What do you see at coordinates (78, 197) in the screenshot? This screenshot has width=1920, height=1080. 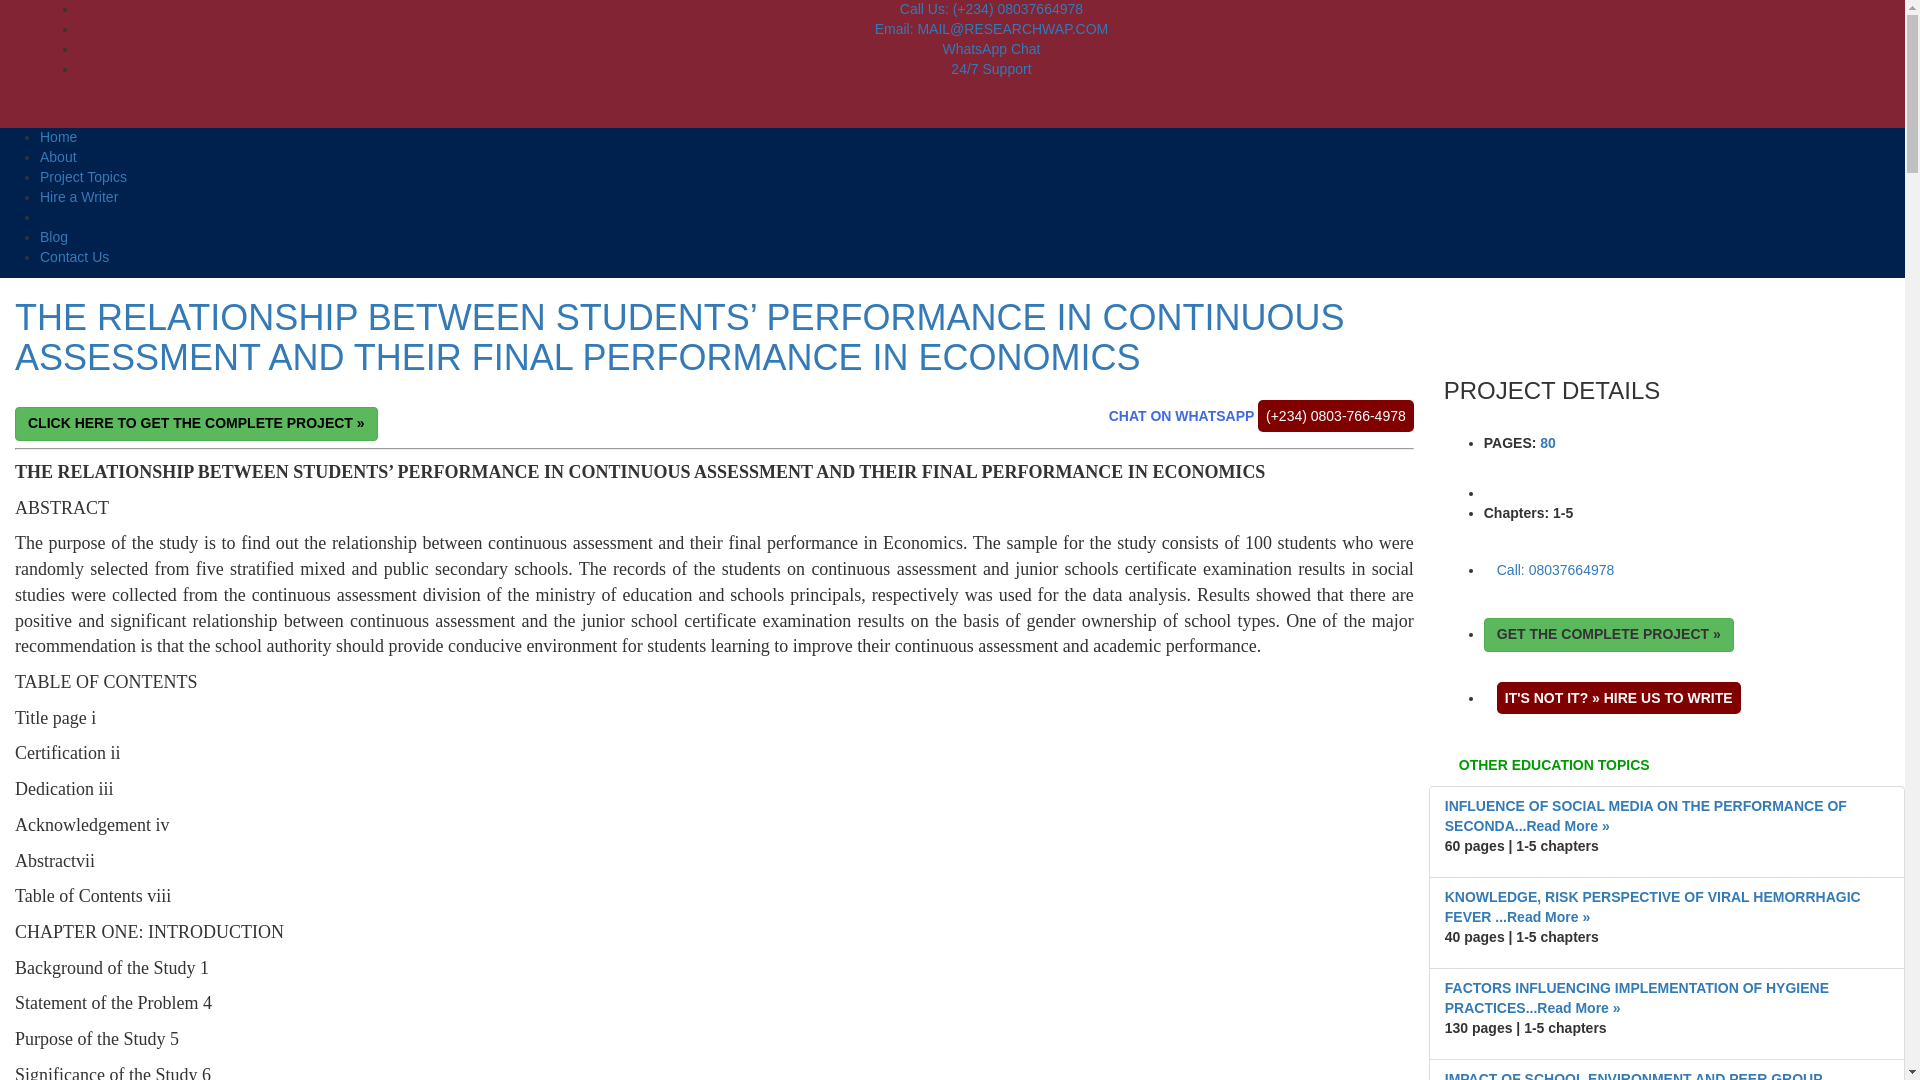 I see `Hire a Writer` at bounding box center [78, 197].